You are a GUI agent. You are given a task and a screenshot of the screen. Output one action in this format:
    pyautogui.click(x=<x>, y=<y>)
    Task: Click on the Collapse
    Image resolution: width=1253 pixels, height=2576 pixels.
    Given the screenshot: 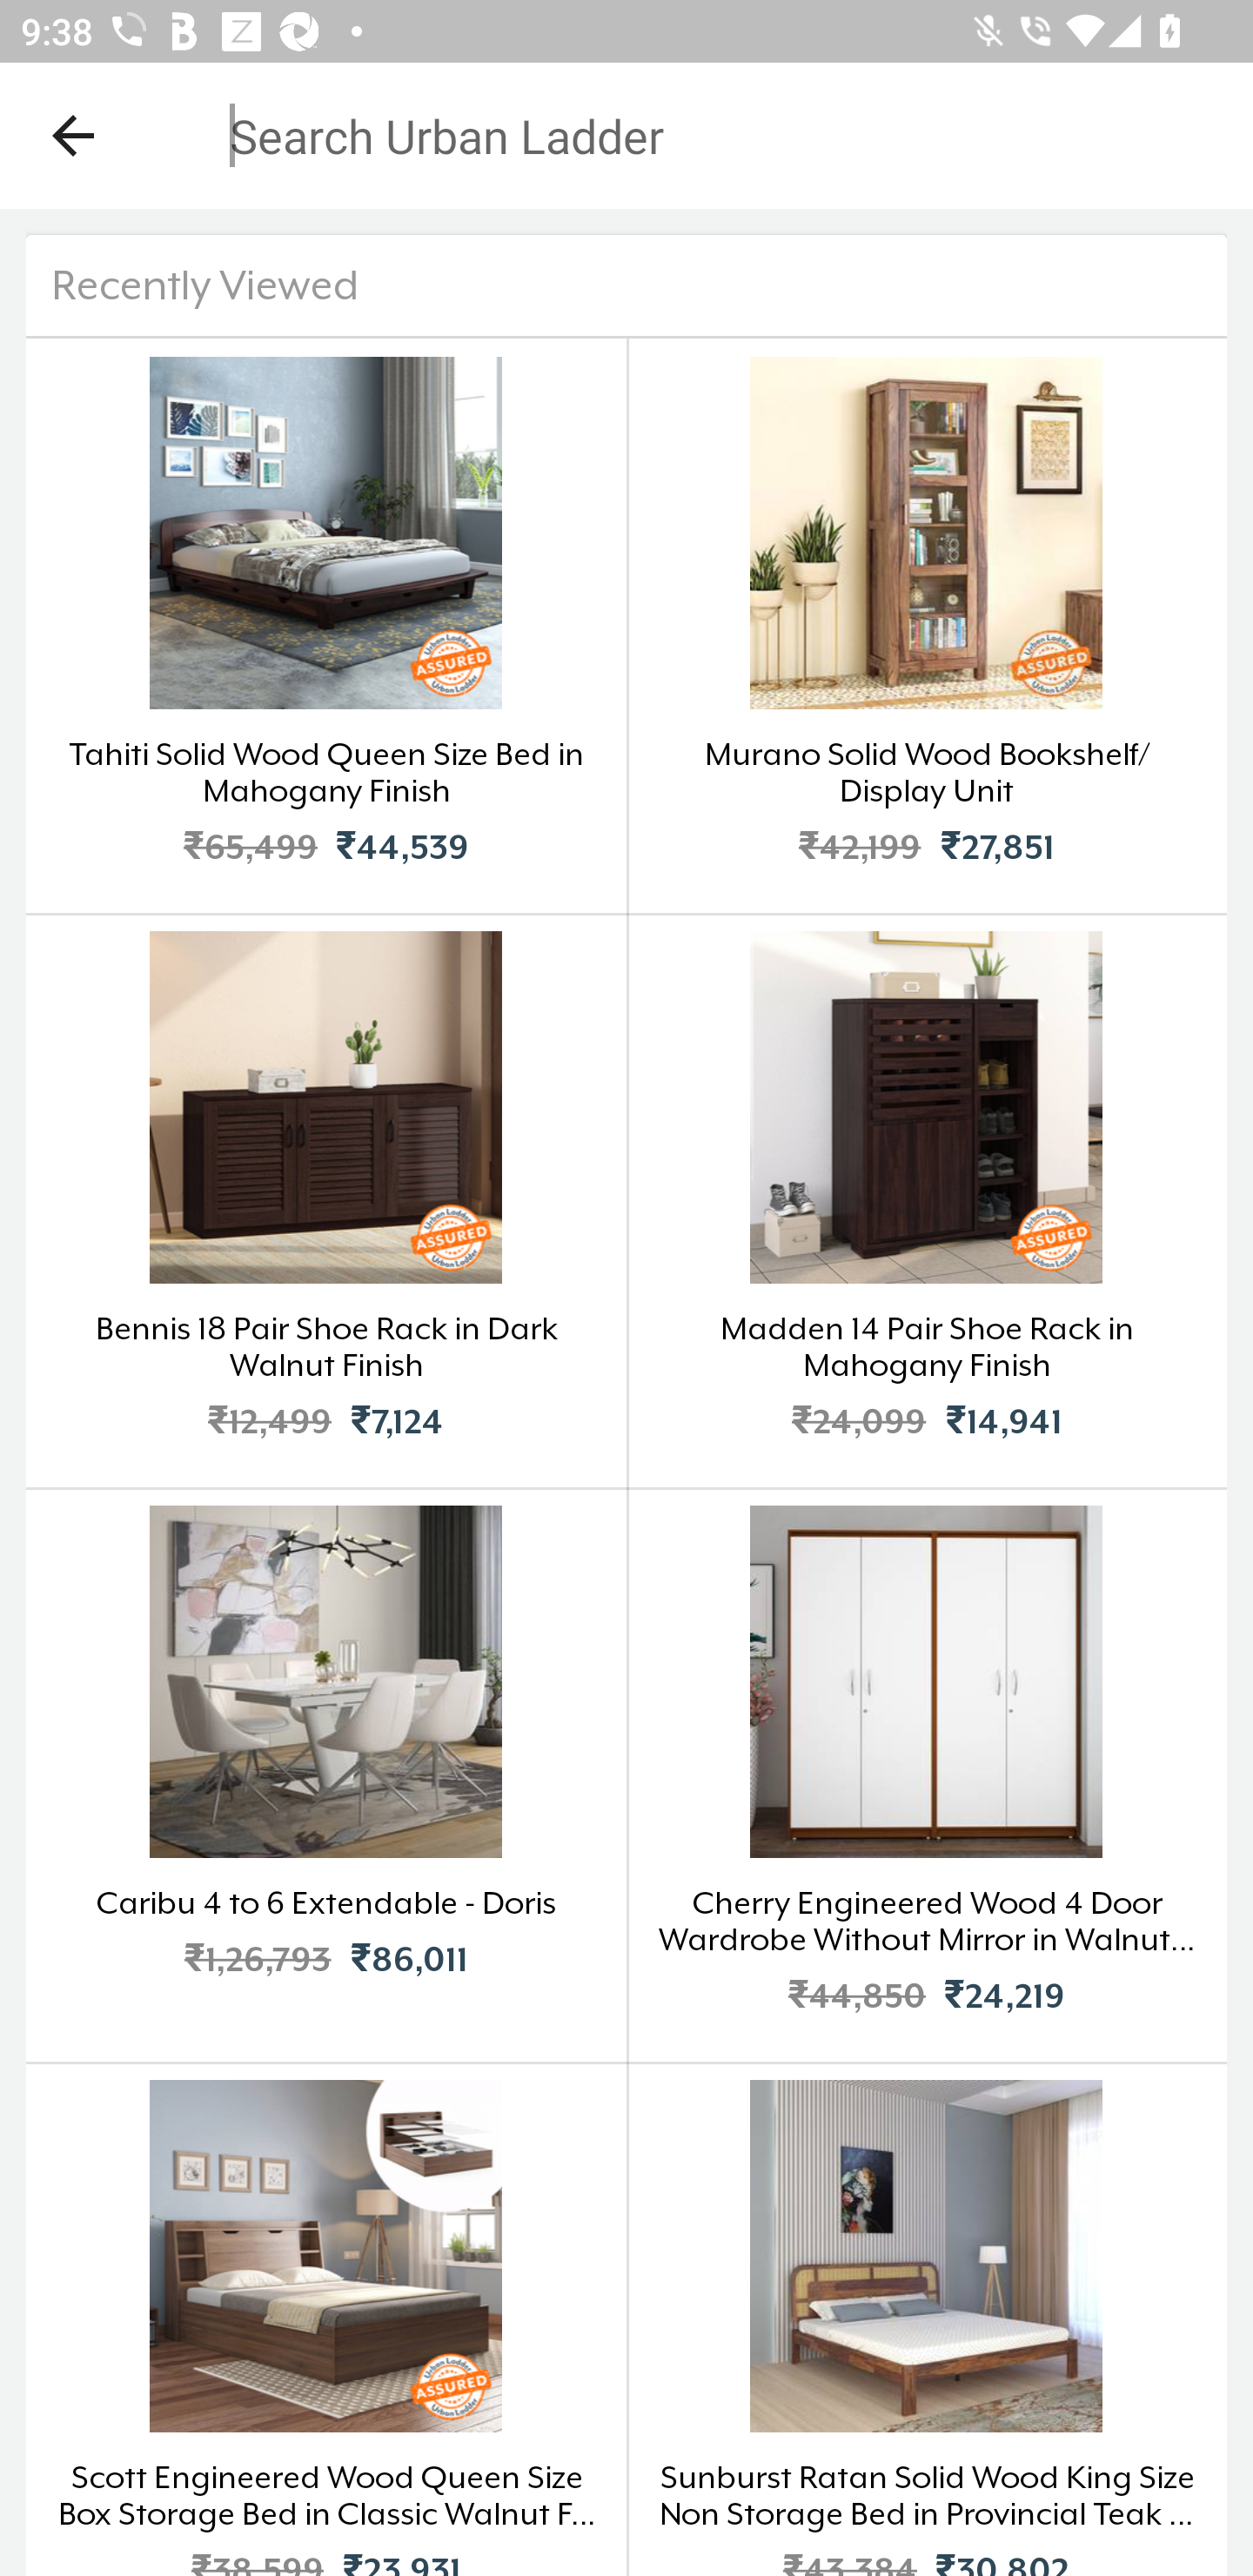 What is the action you would take?
    pyautogui.click(x=73, y=135)
    